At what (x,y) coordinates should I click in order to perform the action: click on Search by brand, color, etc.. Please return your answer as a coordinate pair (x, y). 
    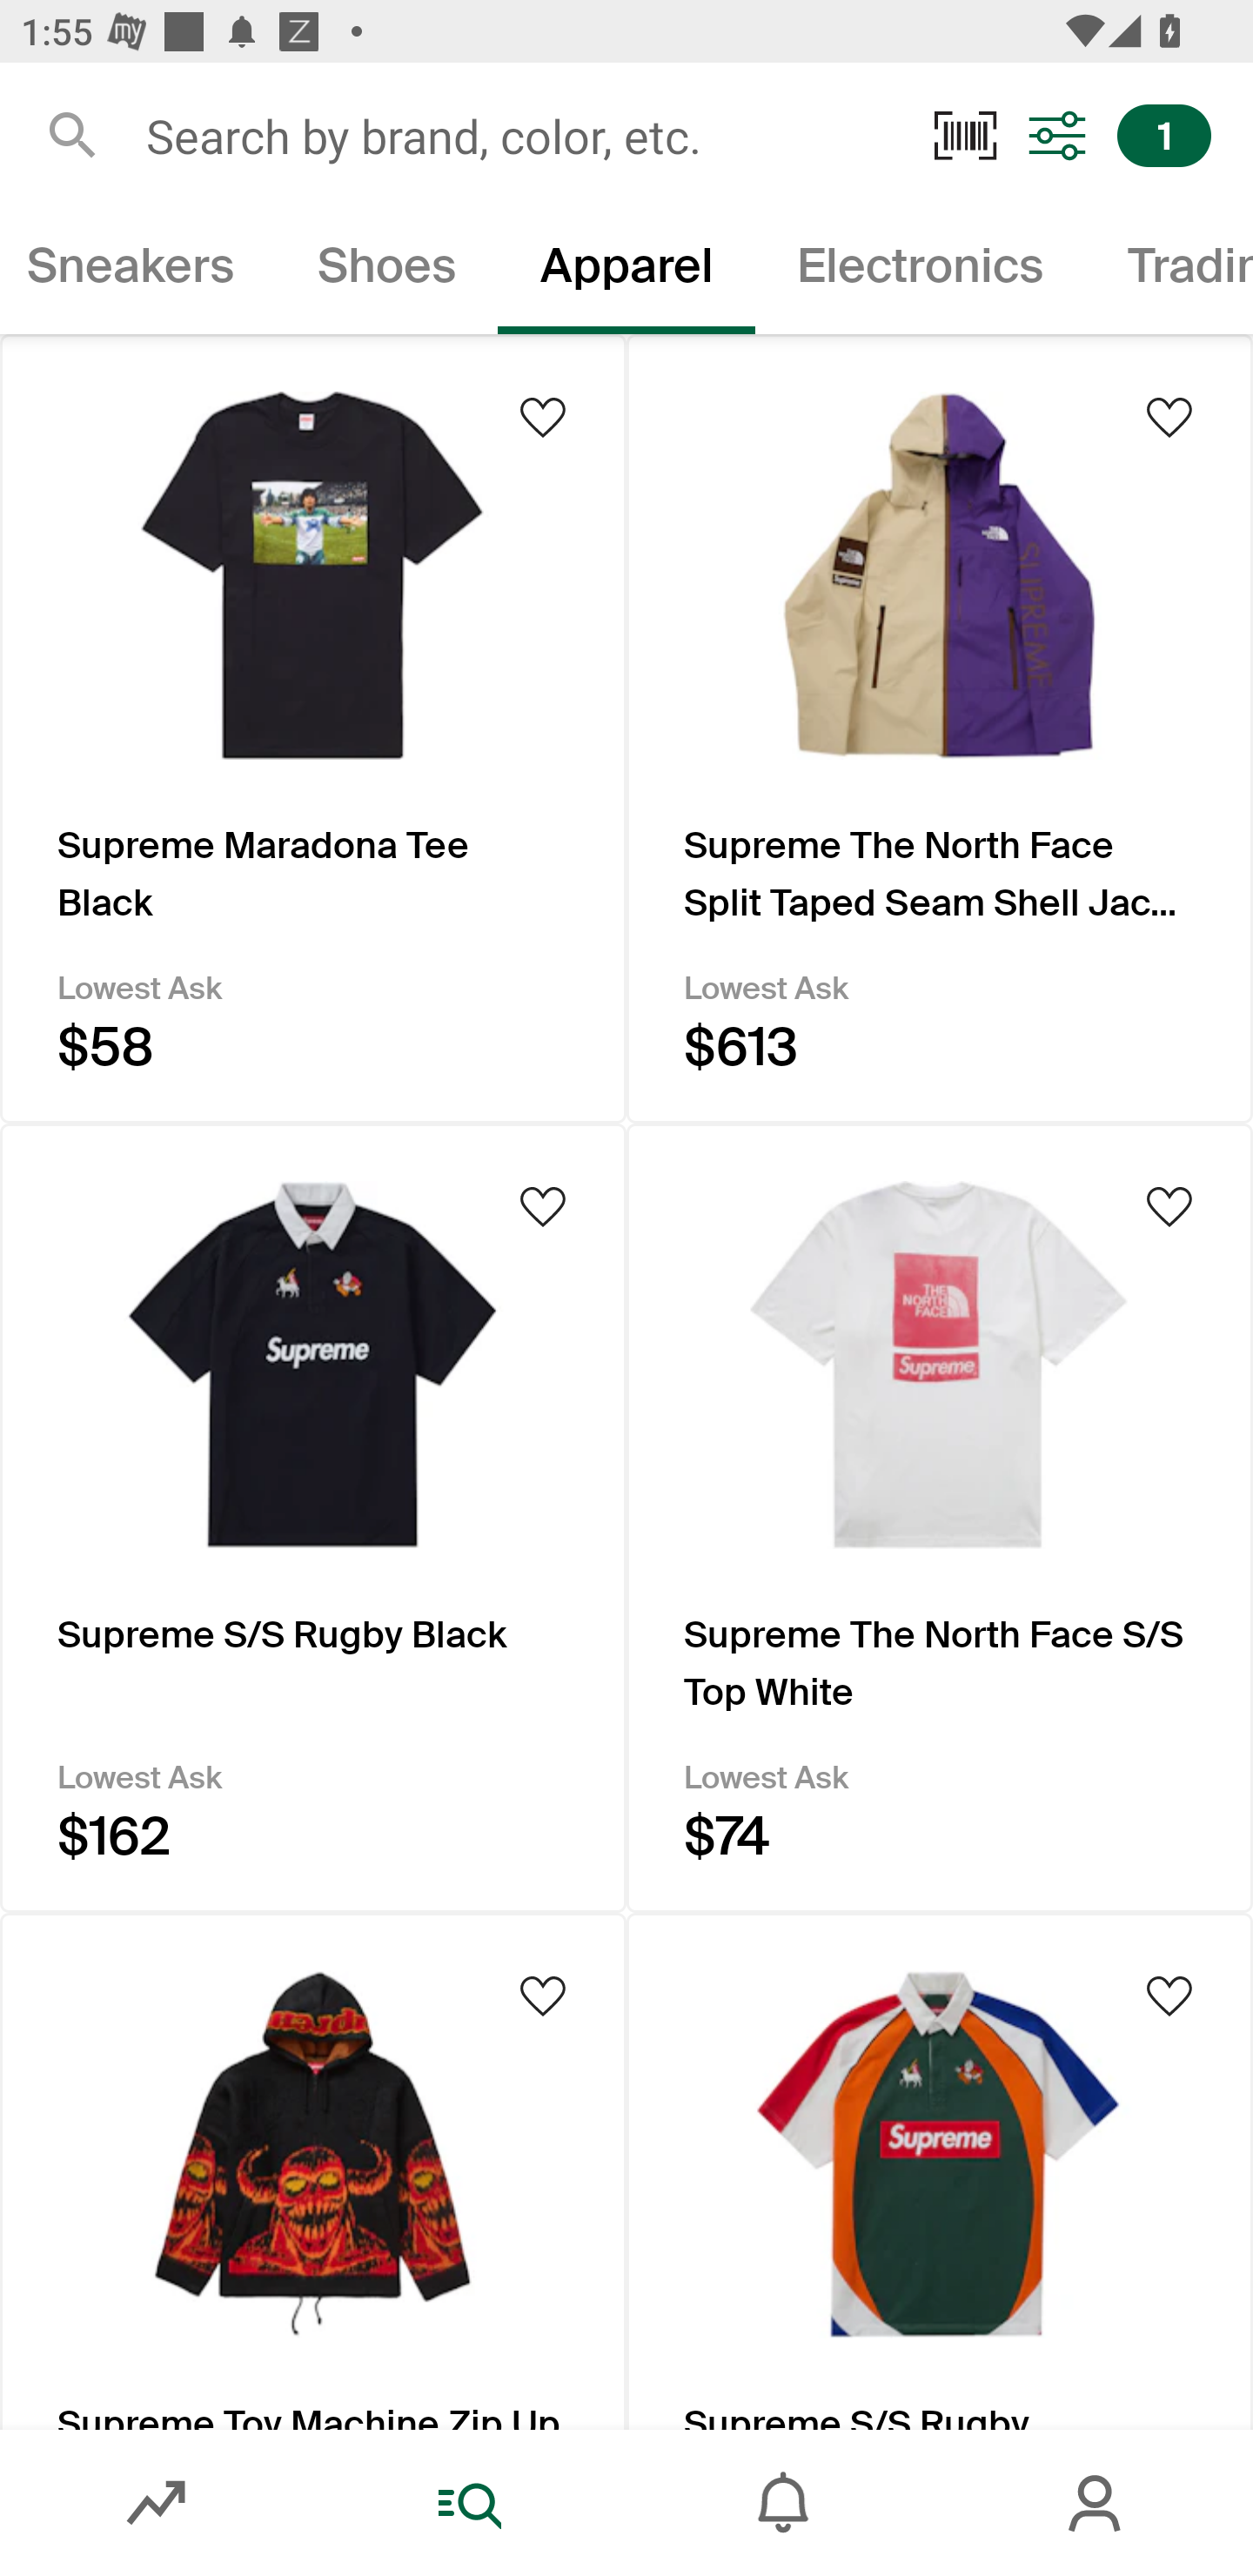
    Looking at the image, I should click on (519, 135).